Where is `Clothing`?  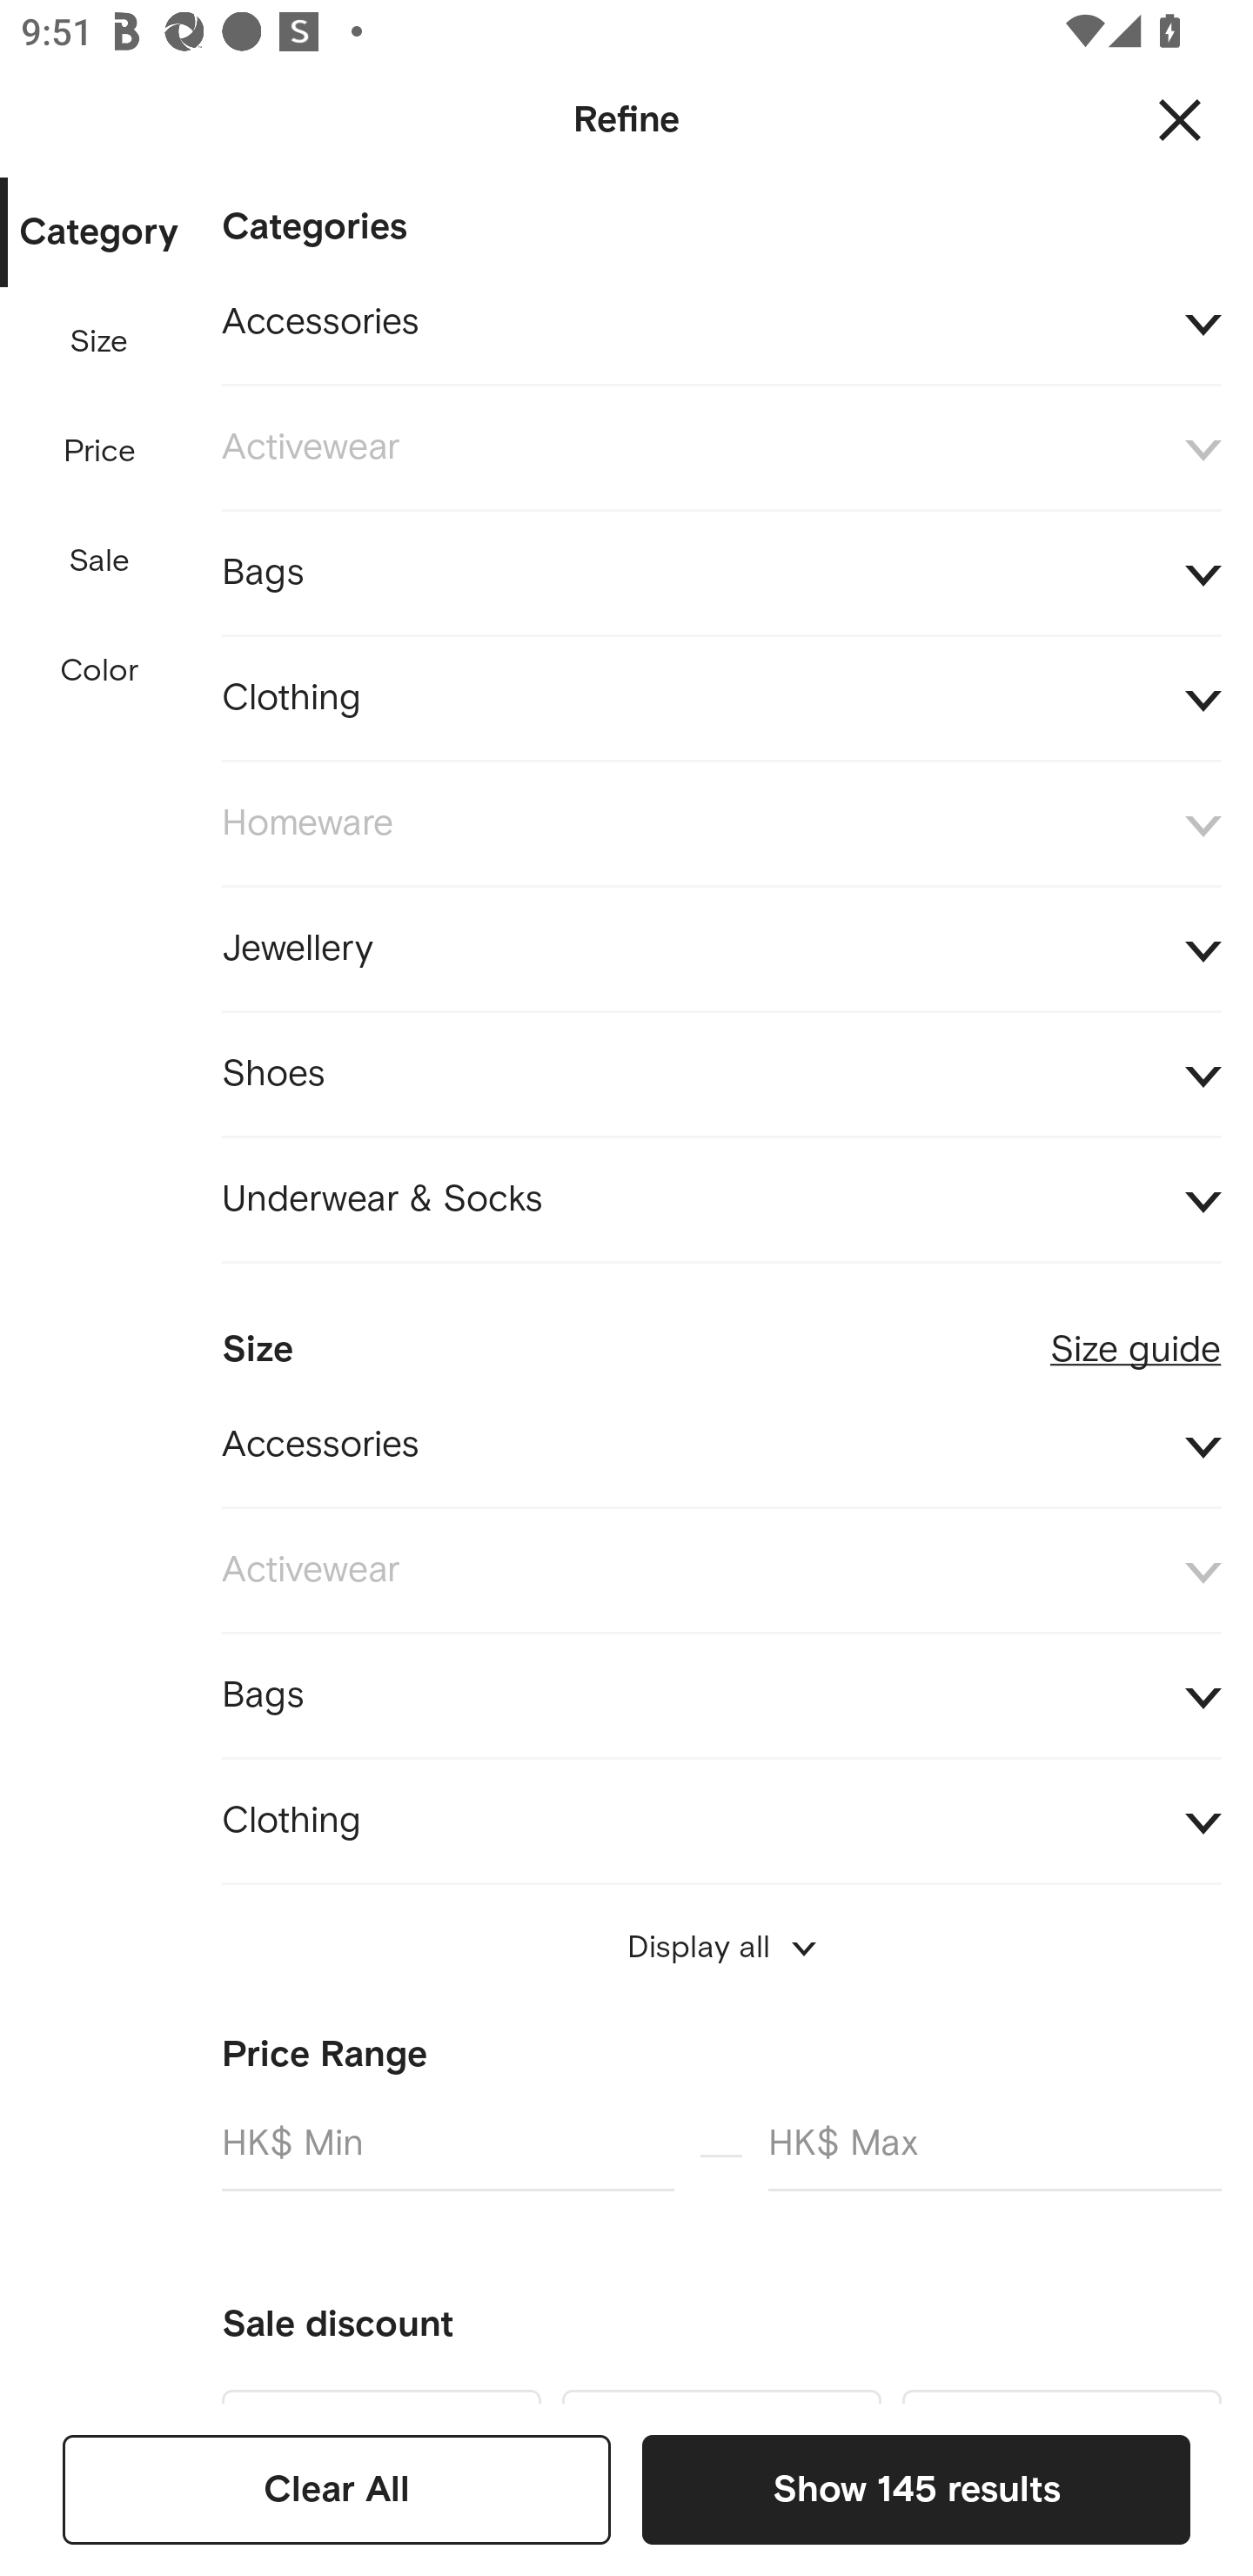
Clothing is located at coordinates (721, 1821).